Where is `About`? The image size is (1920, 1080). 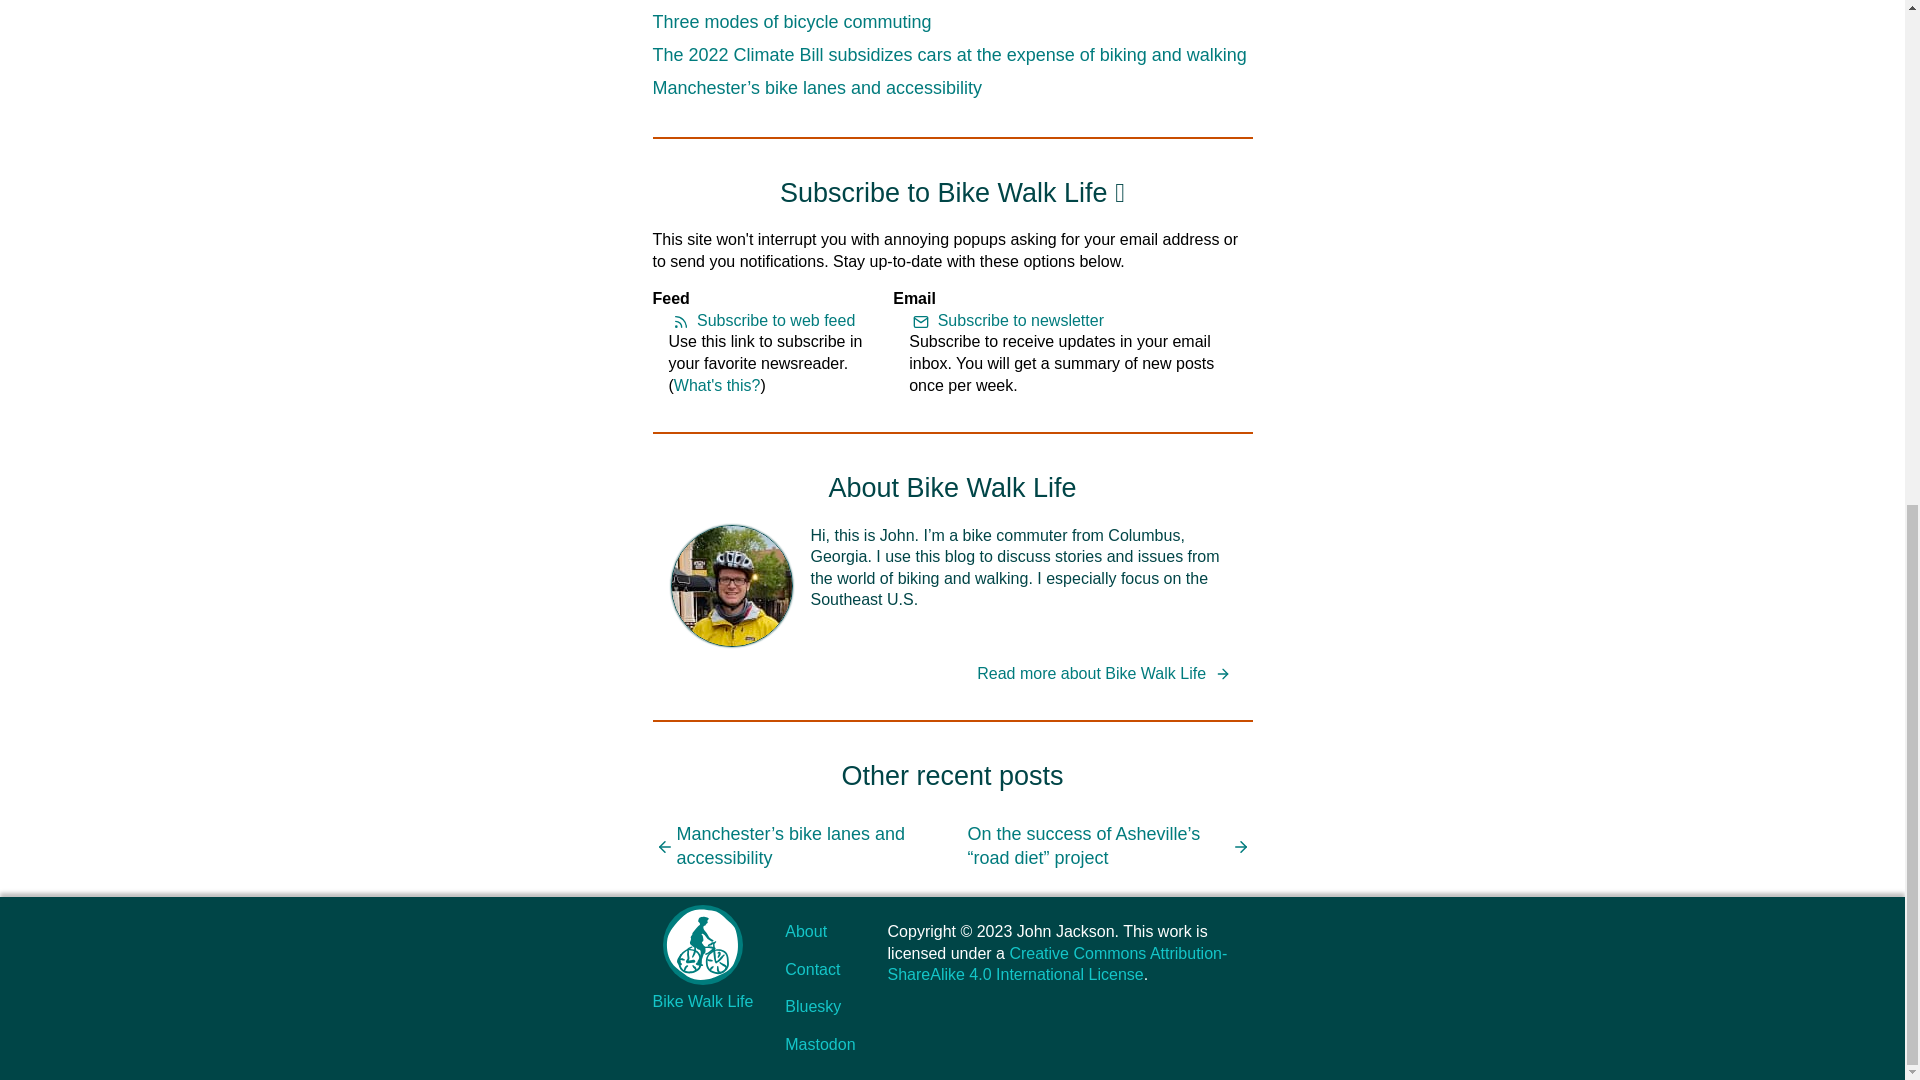 About is located at coordinates (806, 931).